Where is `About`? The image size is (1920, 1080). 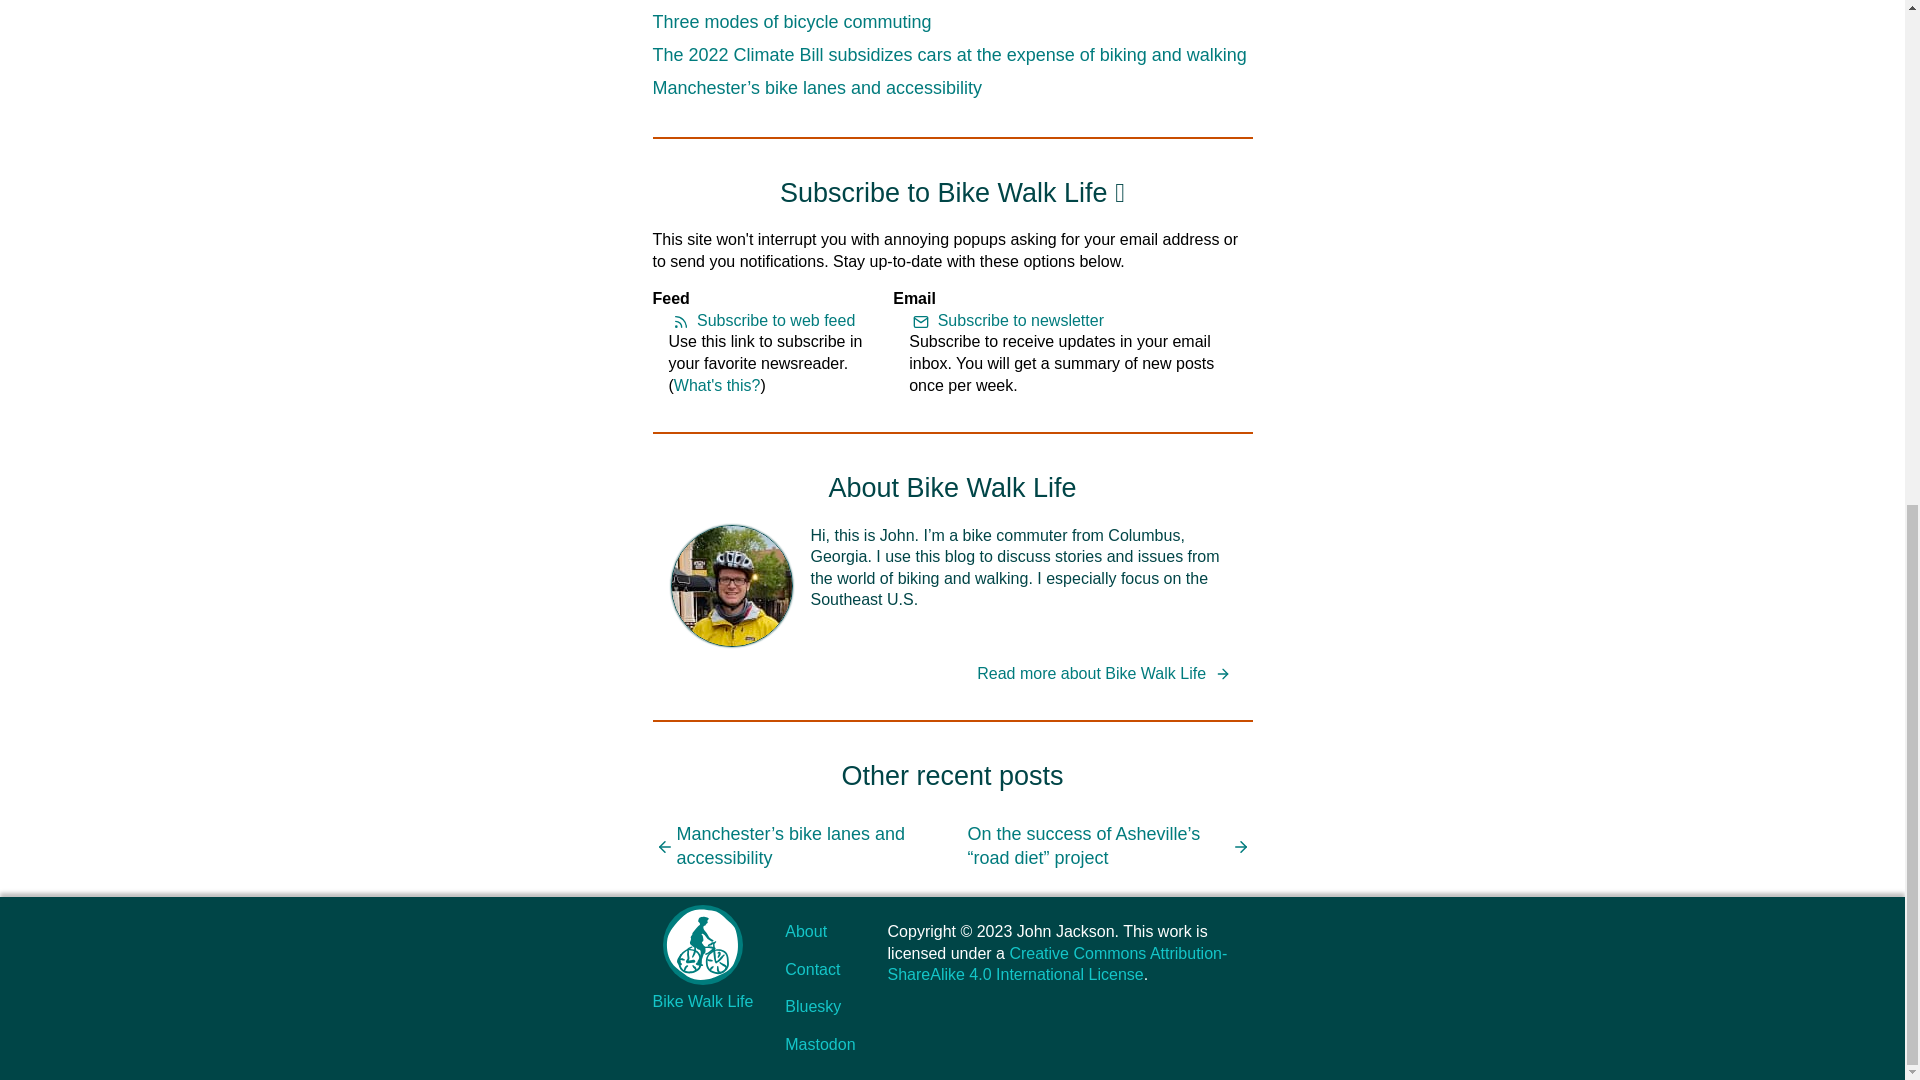 About is located at coordinates (806, 931).